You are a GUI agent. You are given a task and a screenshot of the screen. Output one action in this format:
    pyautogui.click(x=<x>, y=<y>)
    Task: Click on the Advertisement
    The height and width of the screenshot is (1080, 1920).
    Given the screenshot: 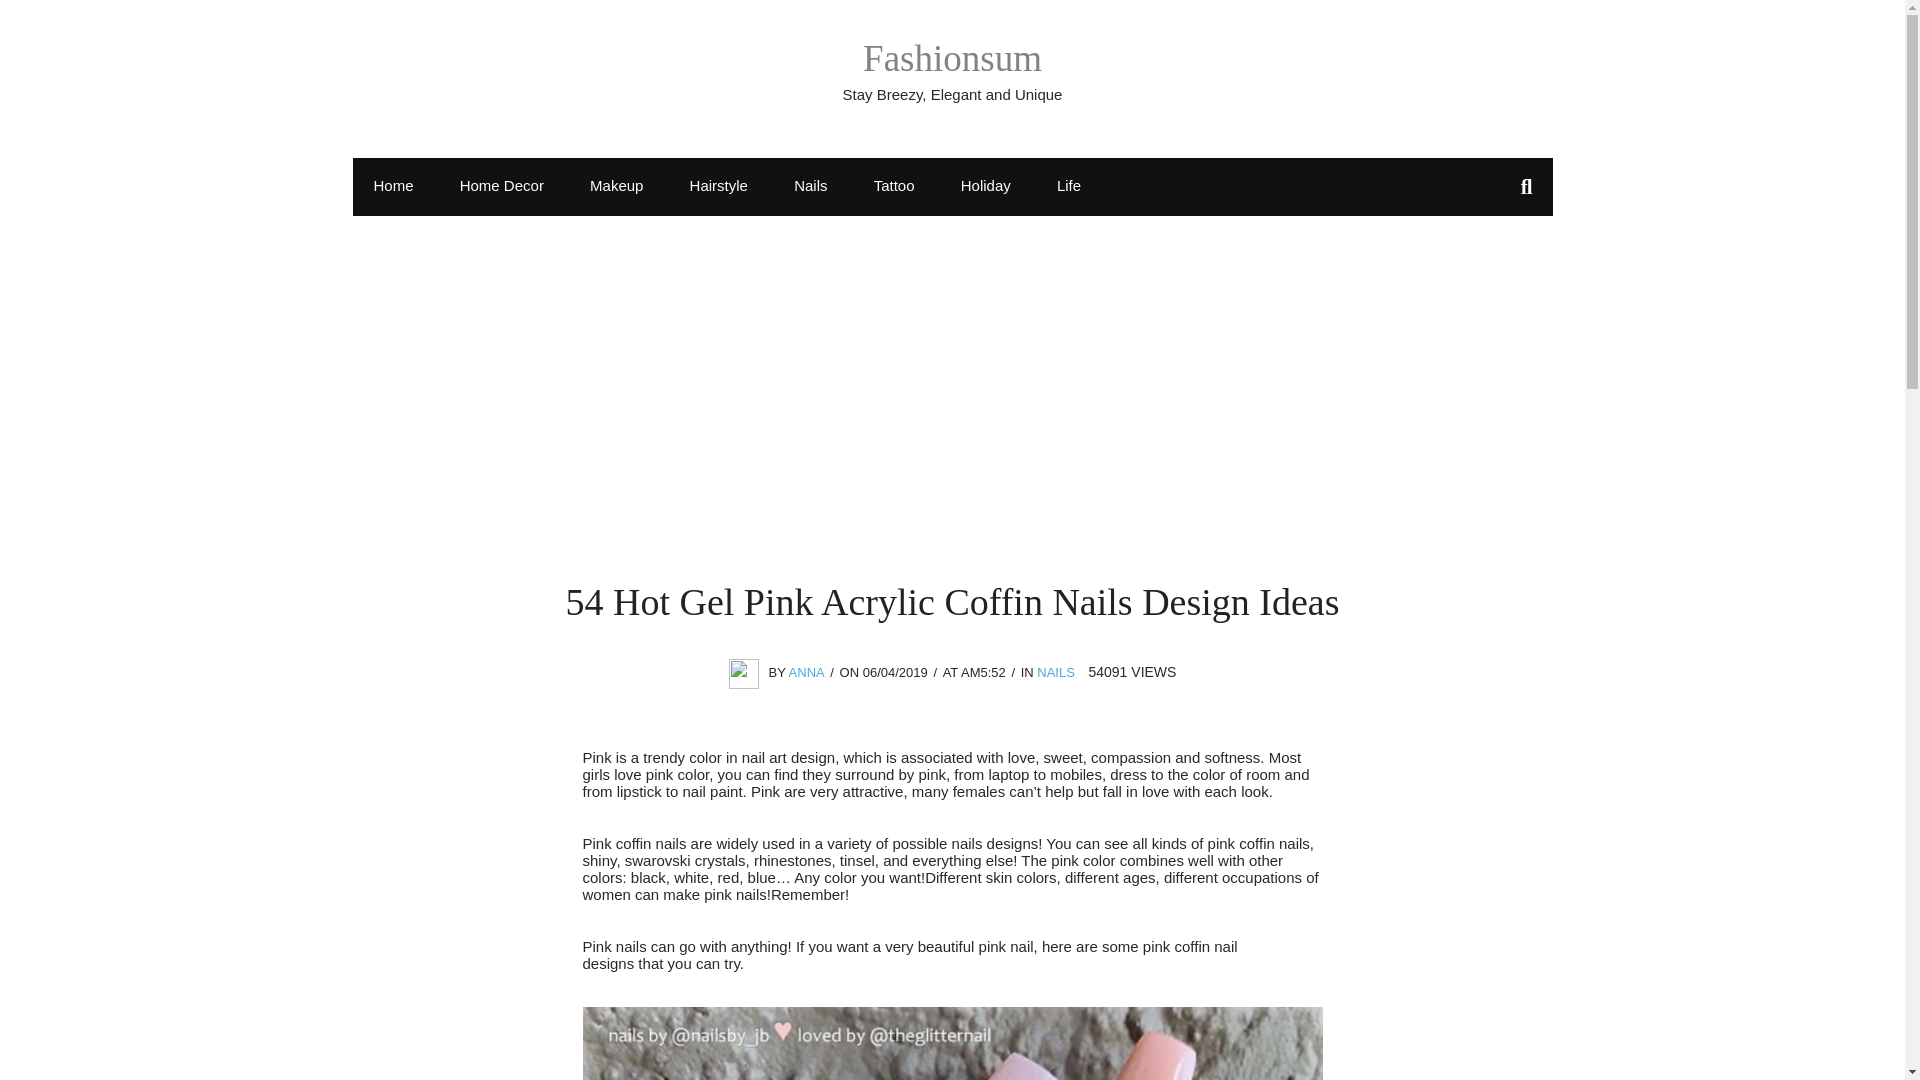 What is the action you would take?
    pyautogui.click(x=952, y=430)
    